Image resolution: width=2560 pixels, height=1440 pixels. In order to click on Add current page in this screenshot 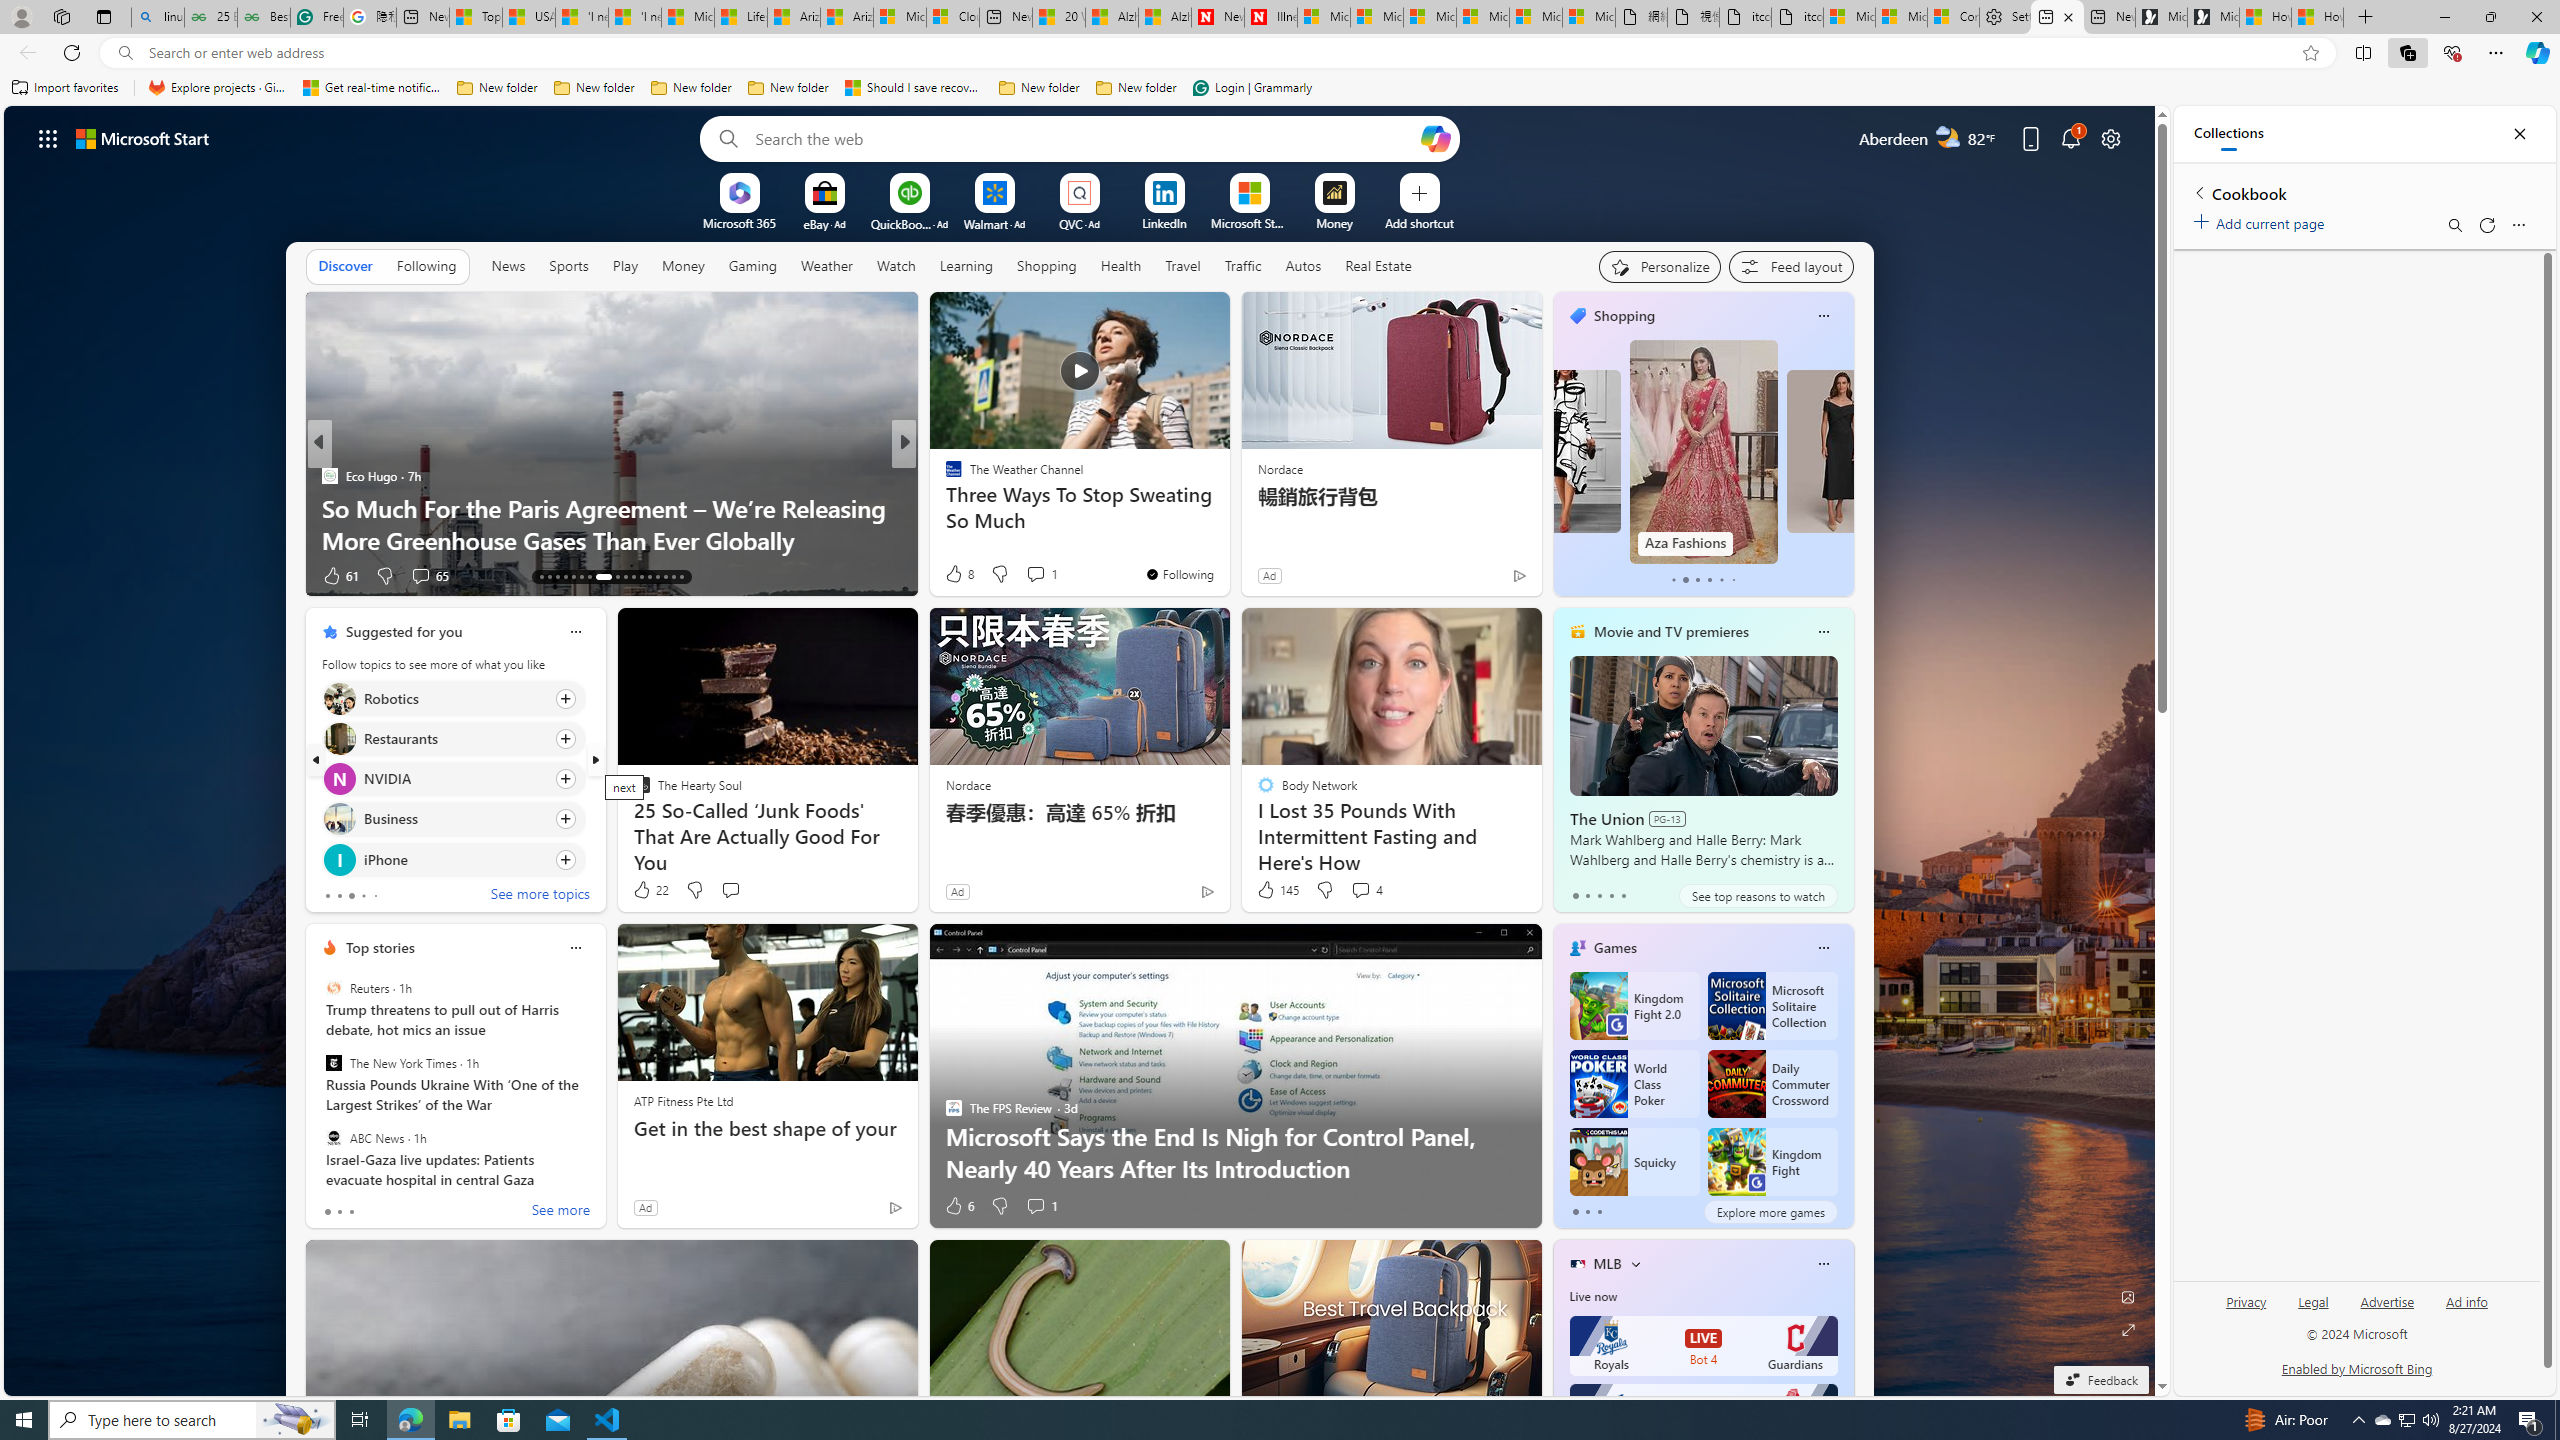, I will do `click(2262, 219)`.